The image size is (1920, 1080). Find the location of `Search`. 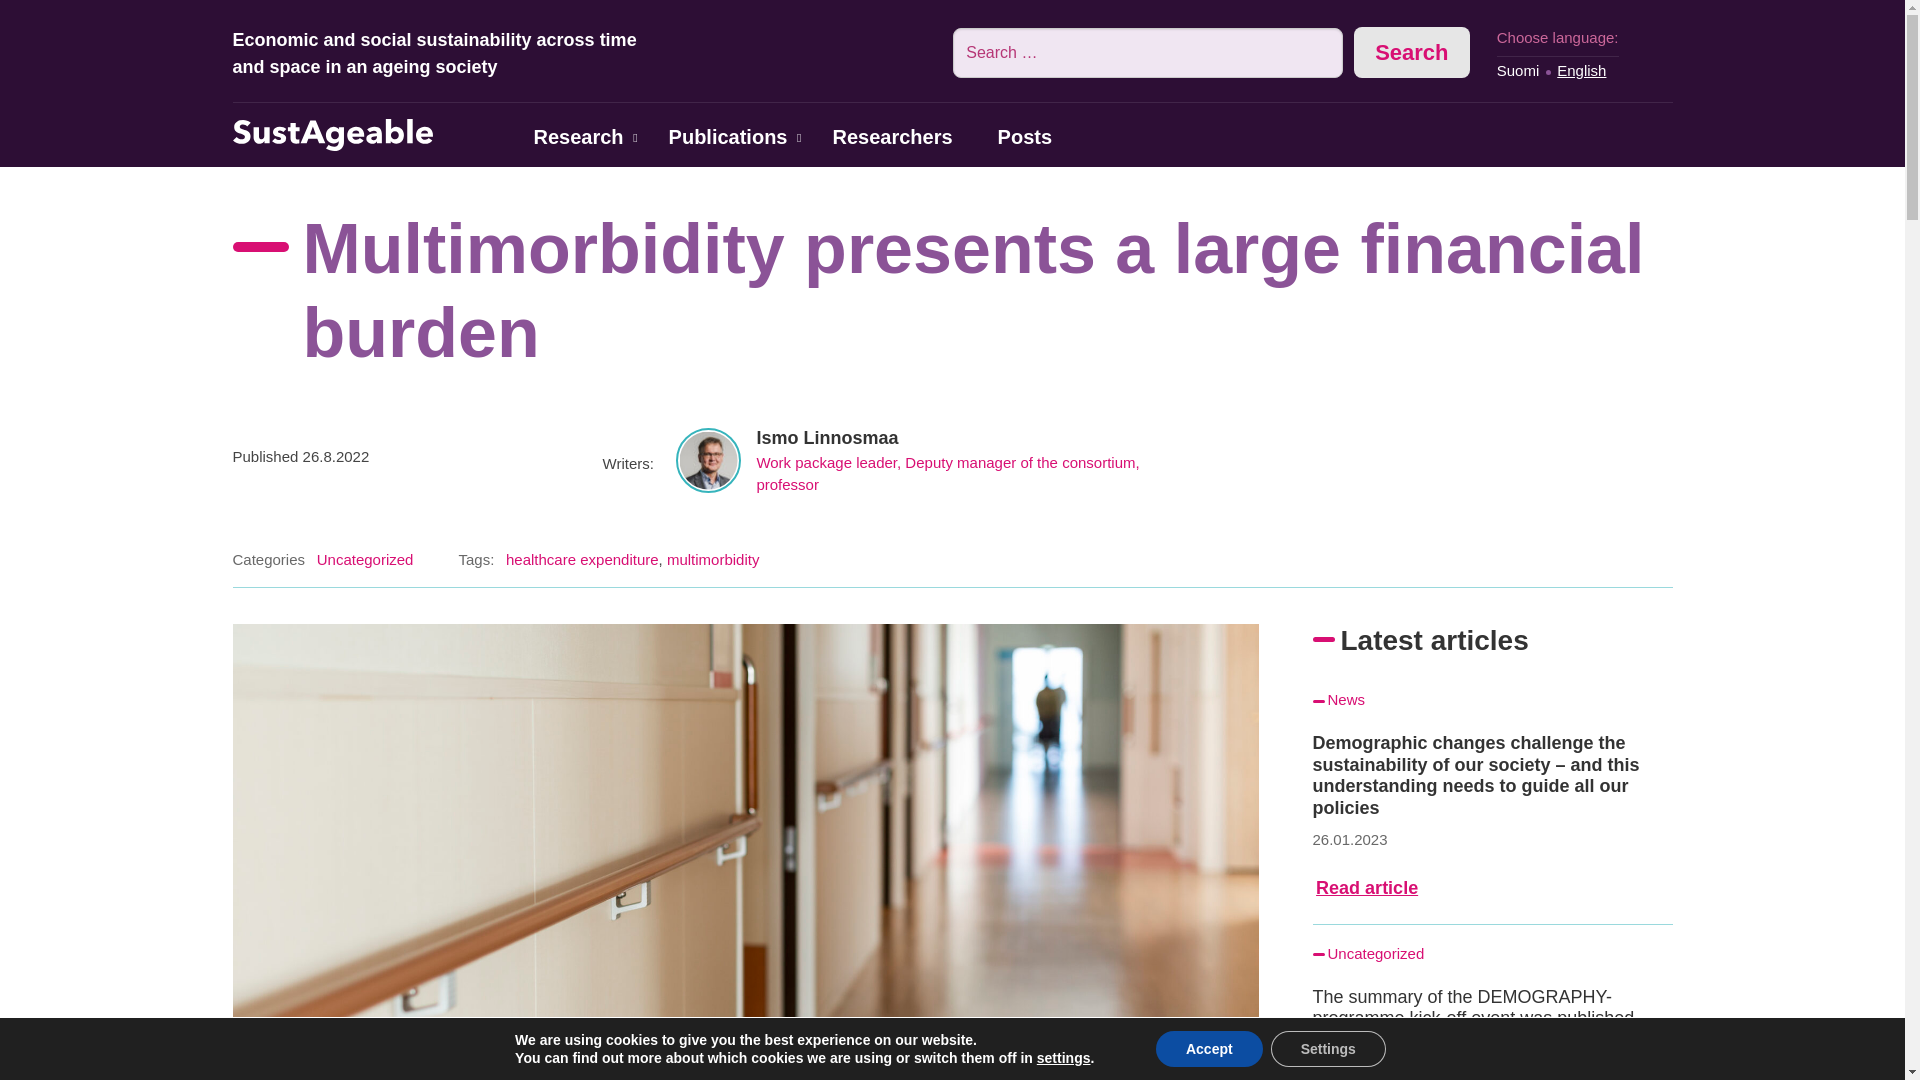

Search is located at coordinates (1412, 52).